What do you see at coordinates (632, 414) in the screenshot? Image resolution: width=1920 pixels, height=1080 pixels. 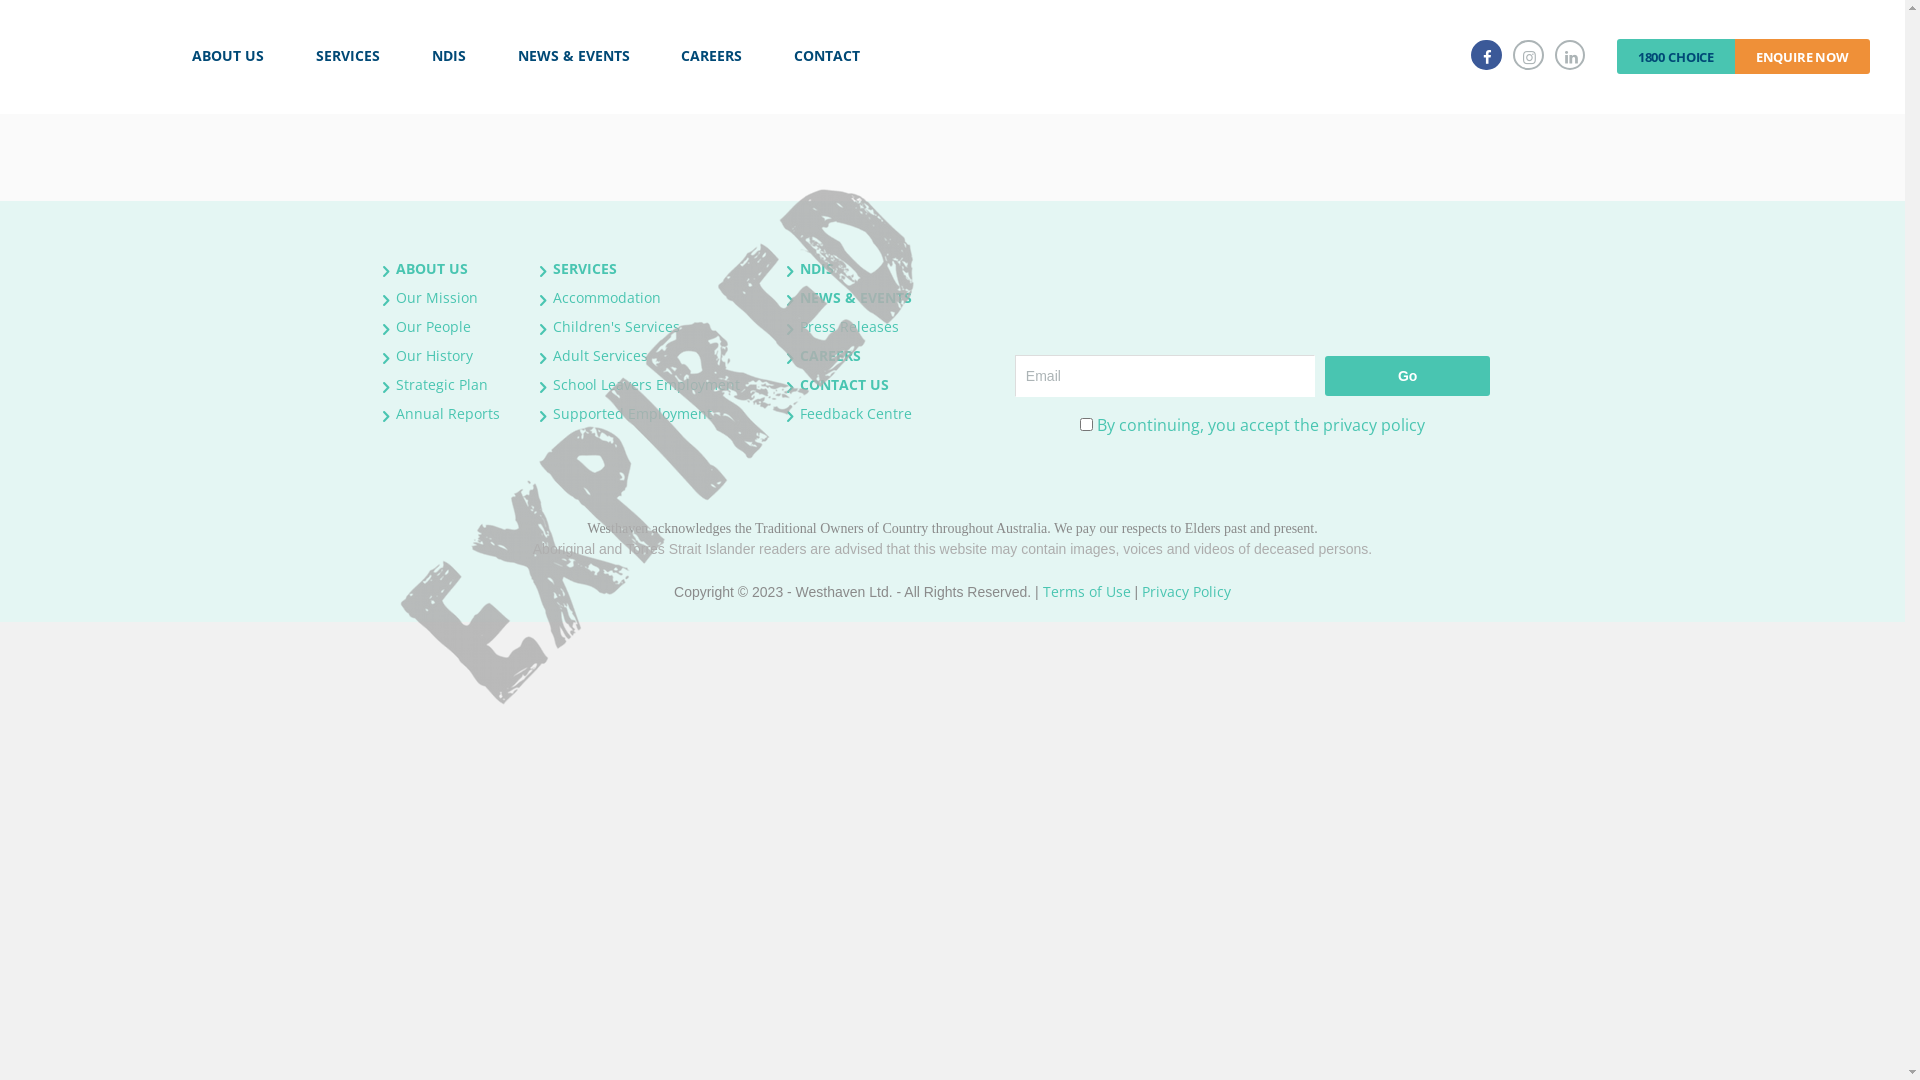 I see `Supported Employment` at bounding box center [632, 414].